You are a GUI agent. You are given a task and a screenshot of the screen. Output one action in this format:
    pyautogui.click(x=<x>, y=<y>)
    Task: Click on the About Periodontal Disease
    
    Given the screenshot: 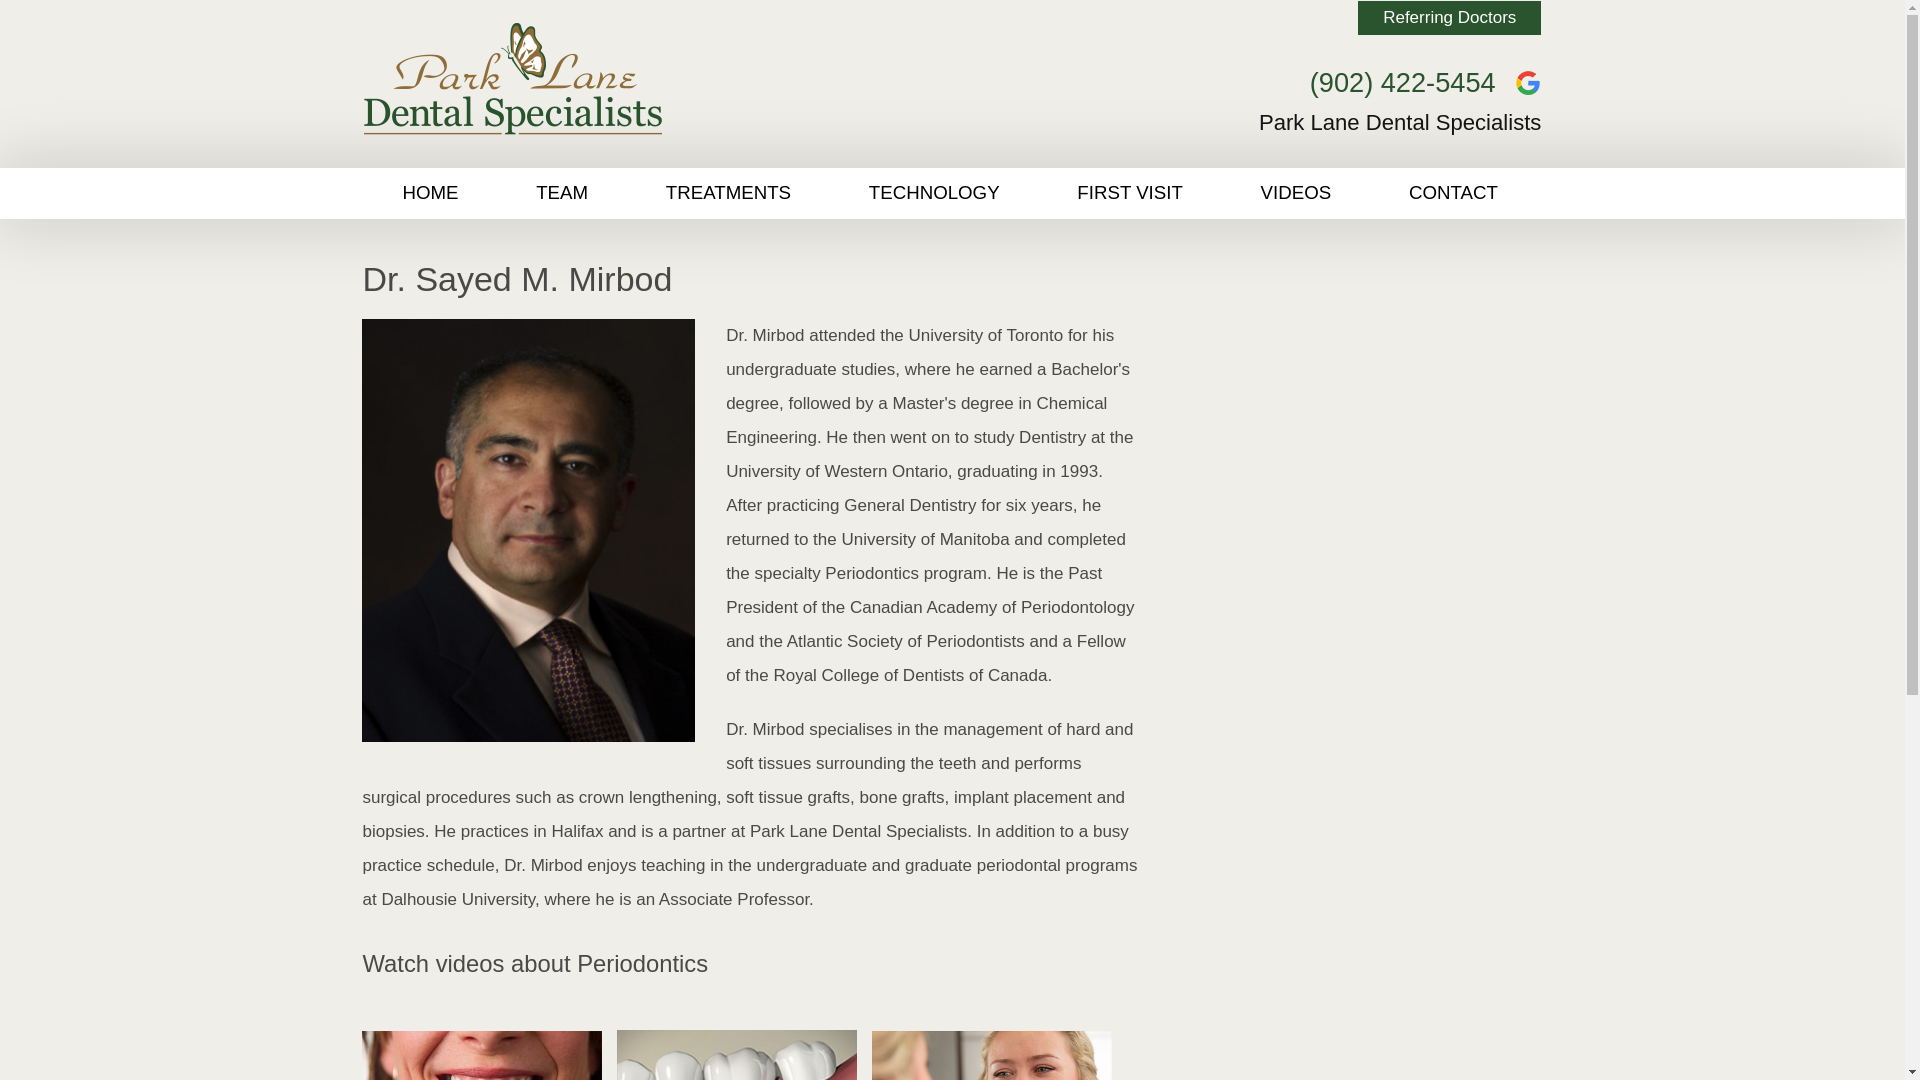 What is the action you would take?
    pyautogui.click(x=487, y=1050)
    